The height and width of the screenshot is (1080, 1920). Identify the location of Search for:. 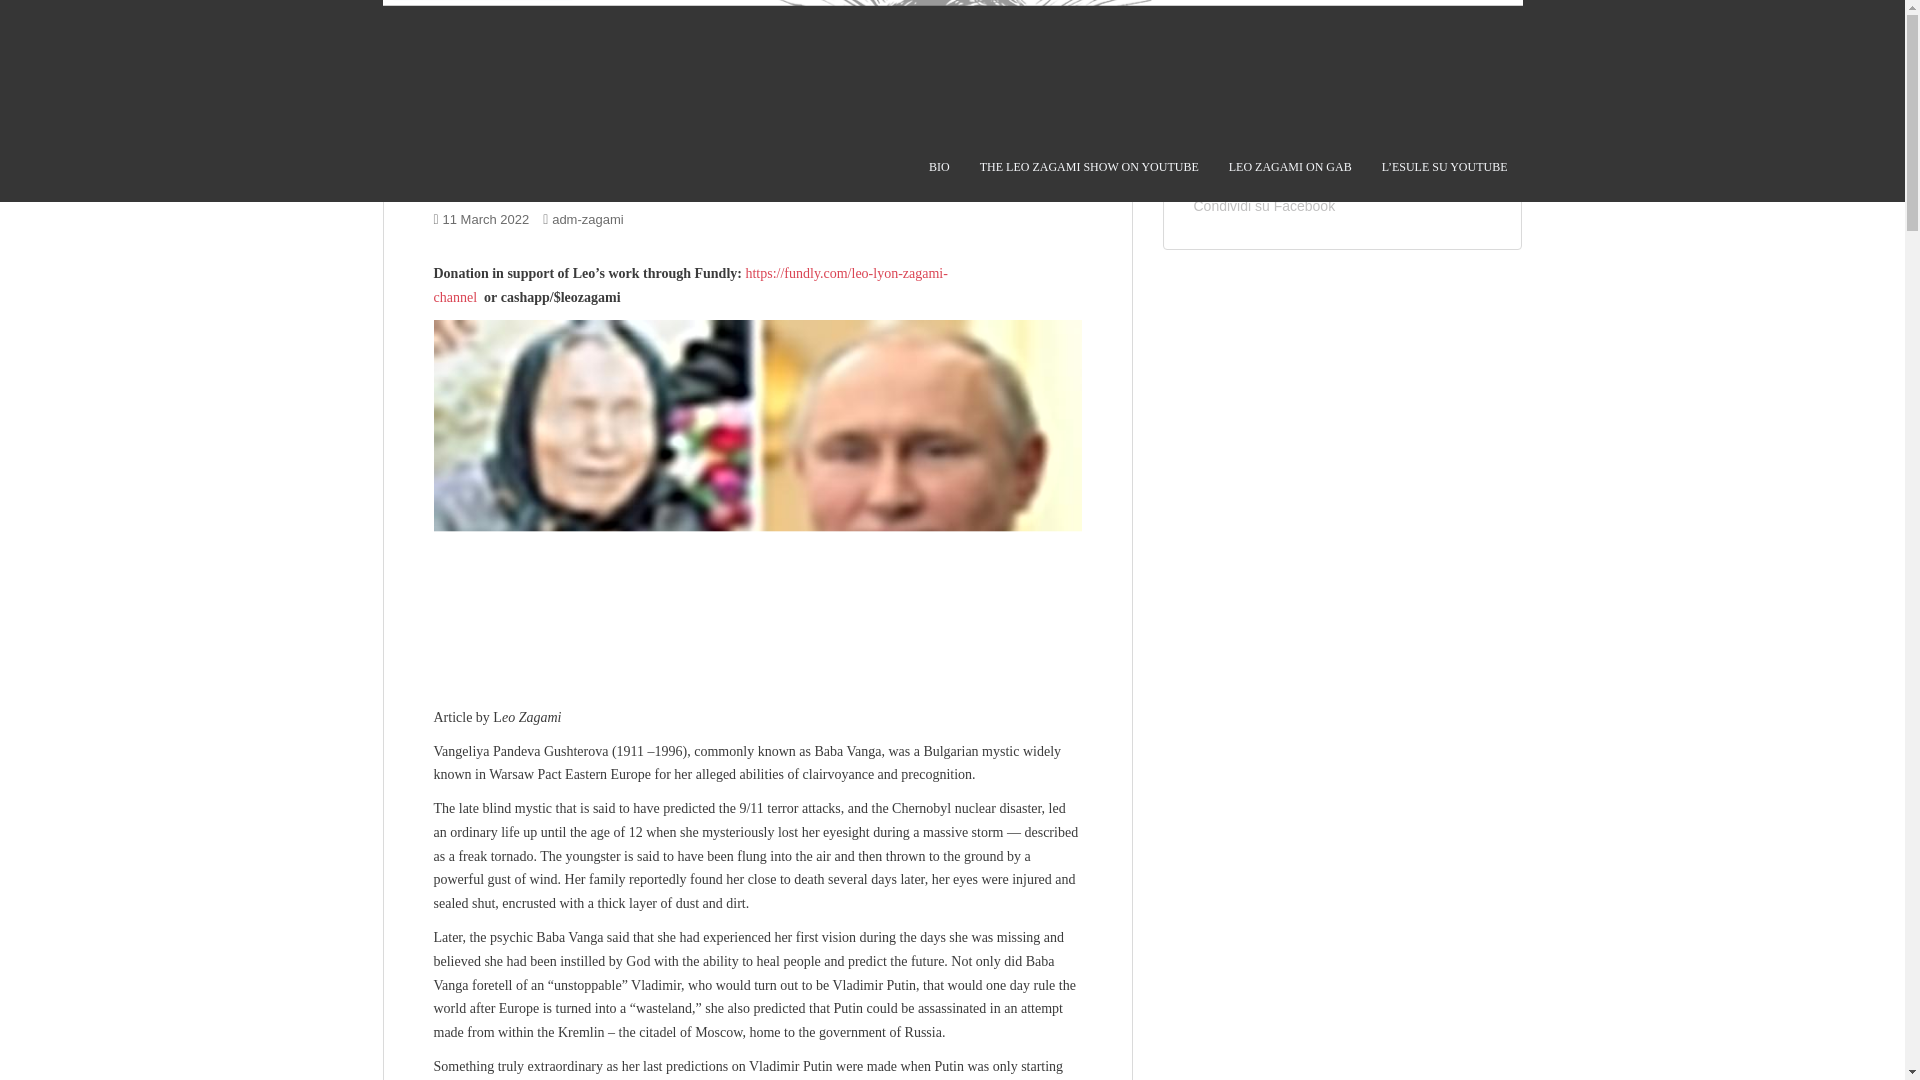
(1328, 88).